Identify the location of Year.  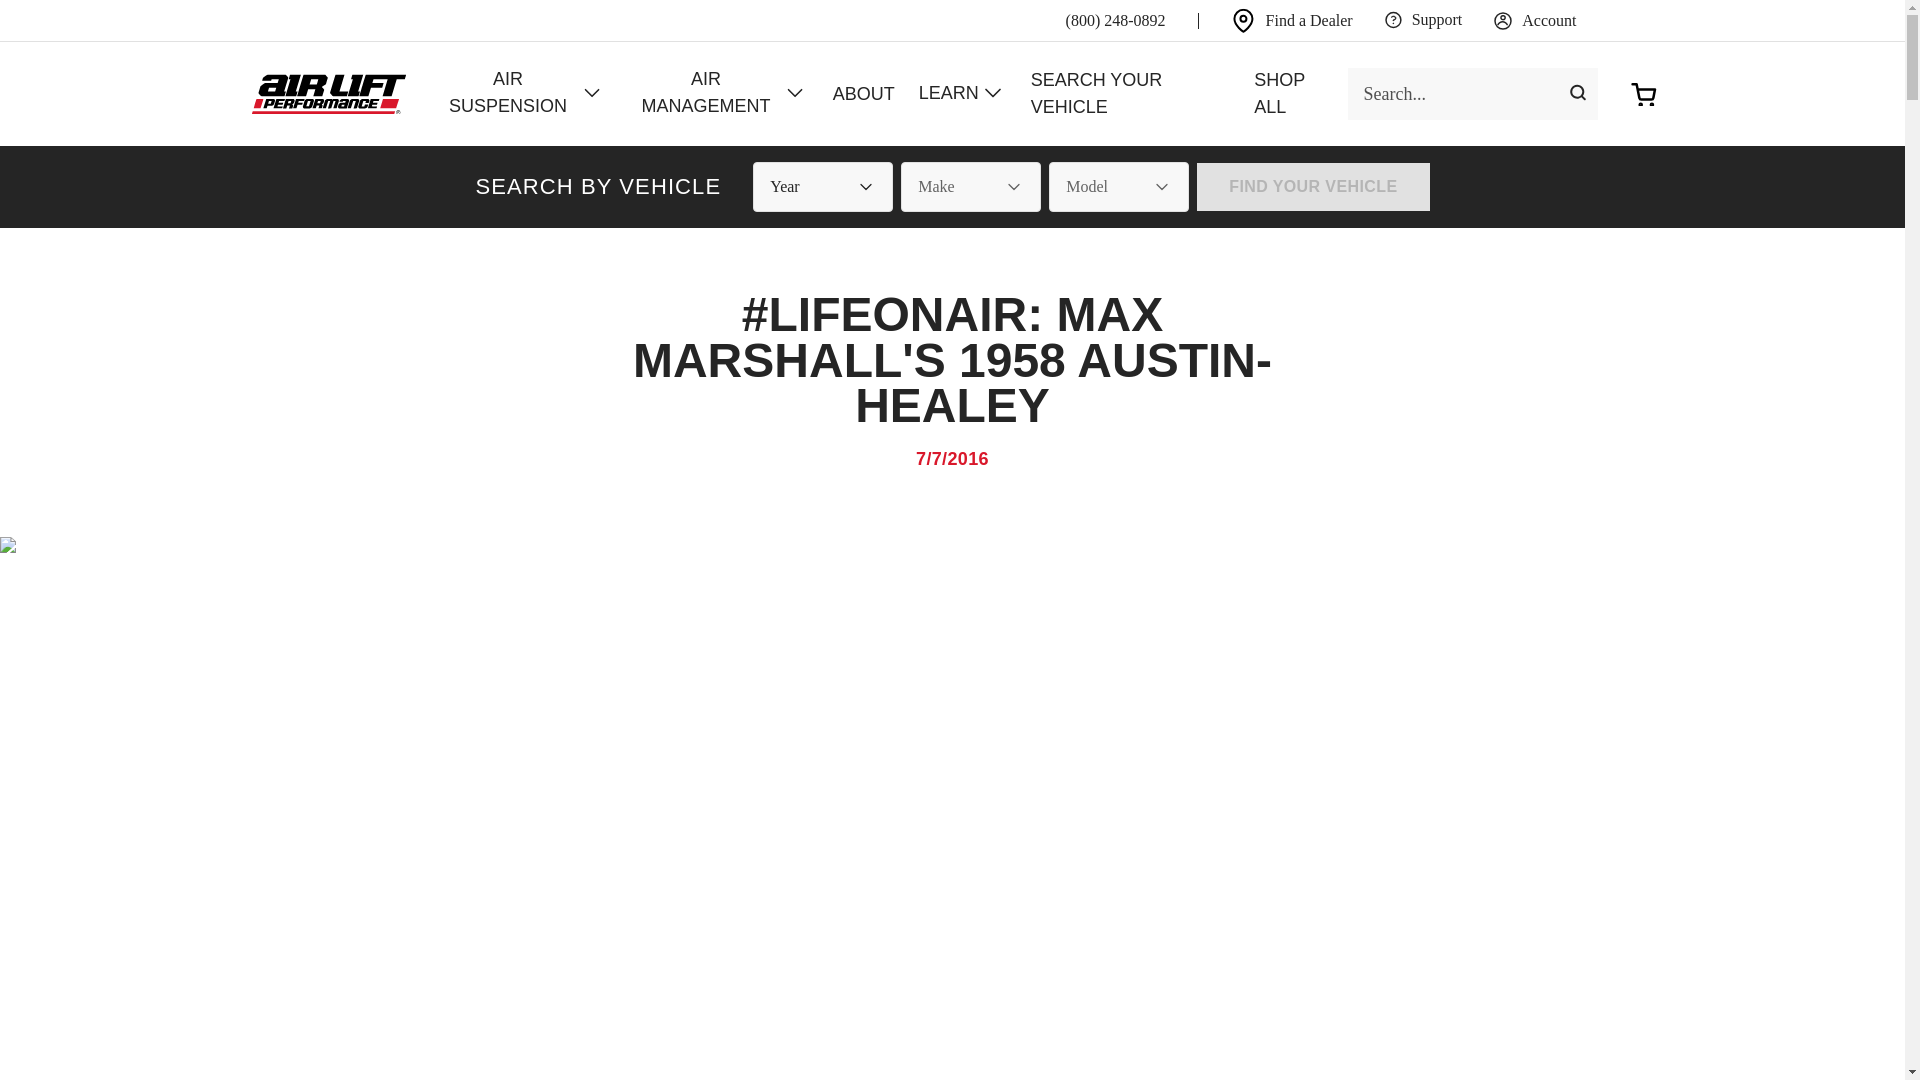
(822, 186).